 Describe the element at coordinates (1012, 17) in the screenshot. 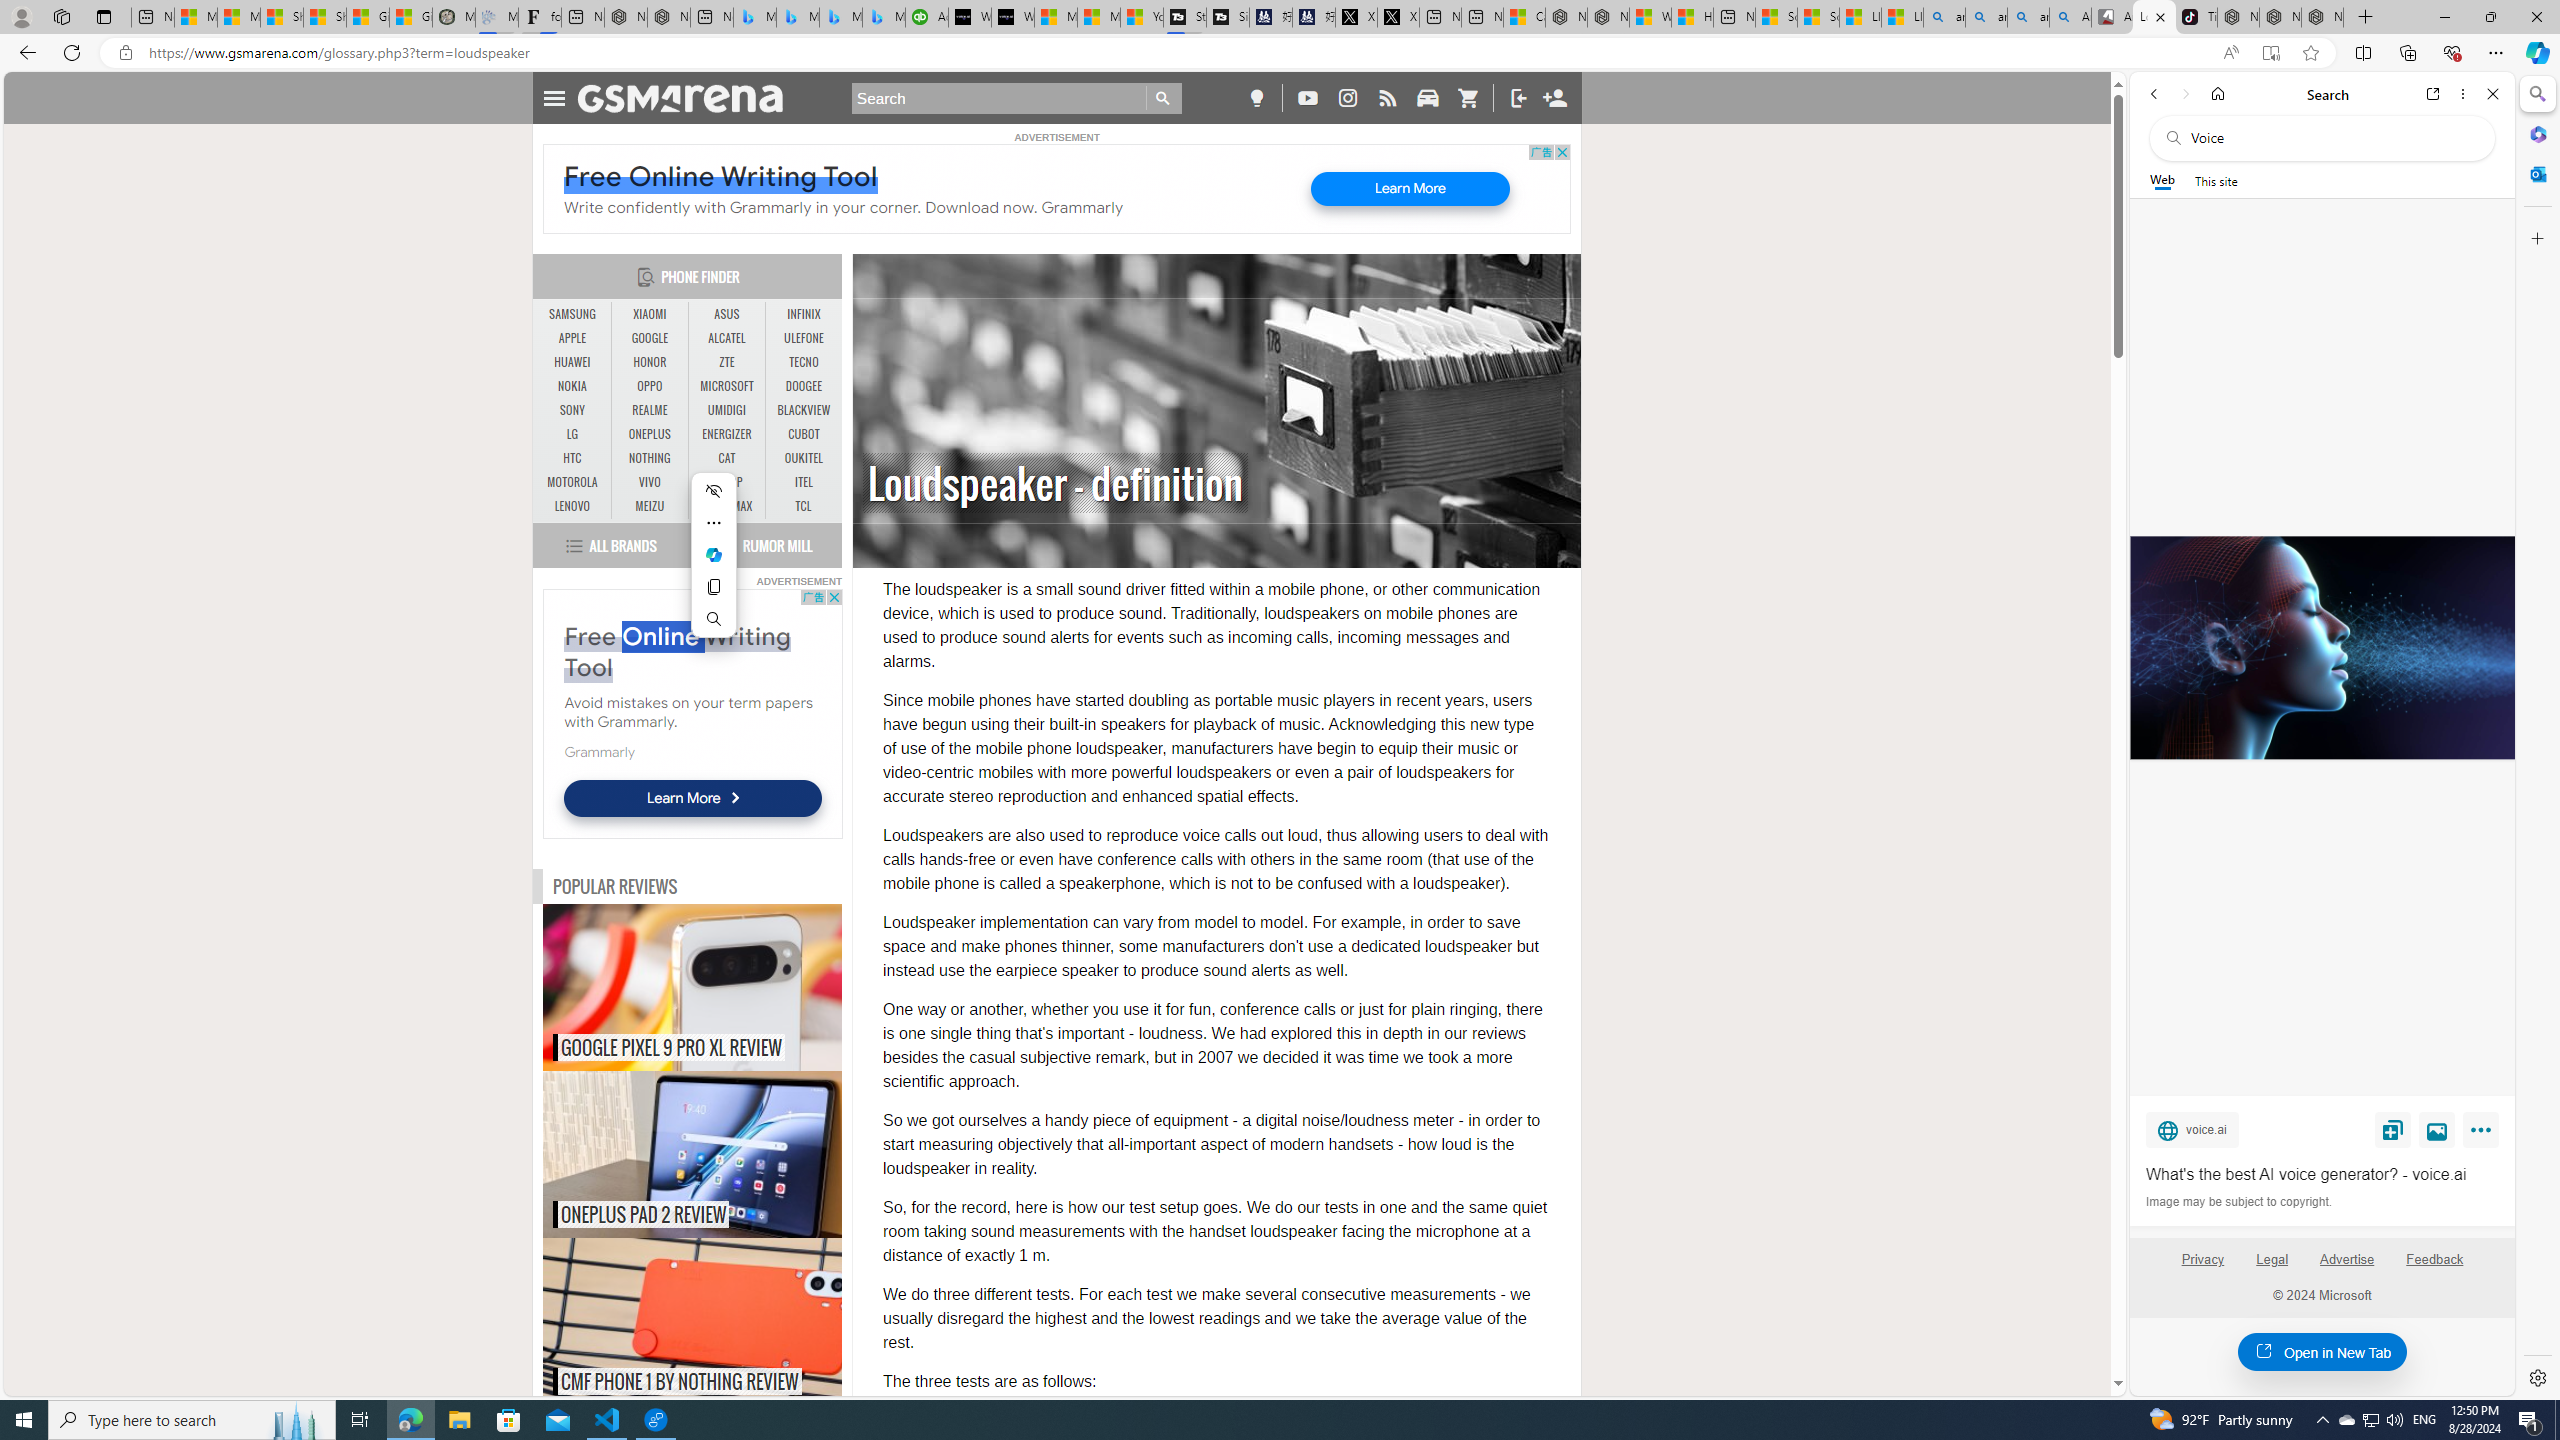

I see `What's the best AI voice generator? - voice.ai` at that location.